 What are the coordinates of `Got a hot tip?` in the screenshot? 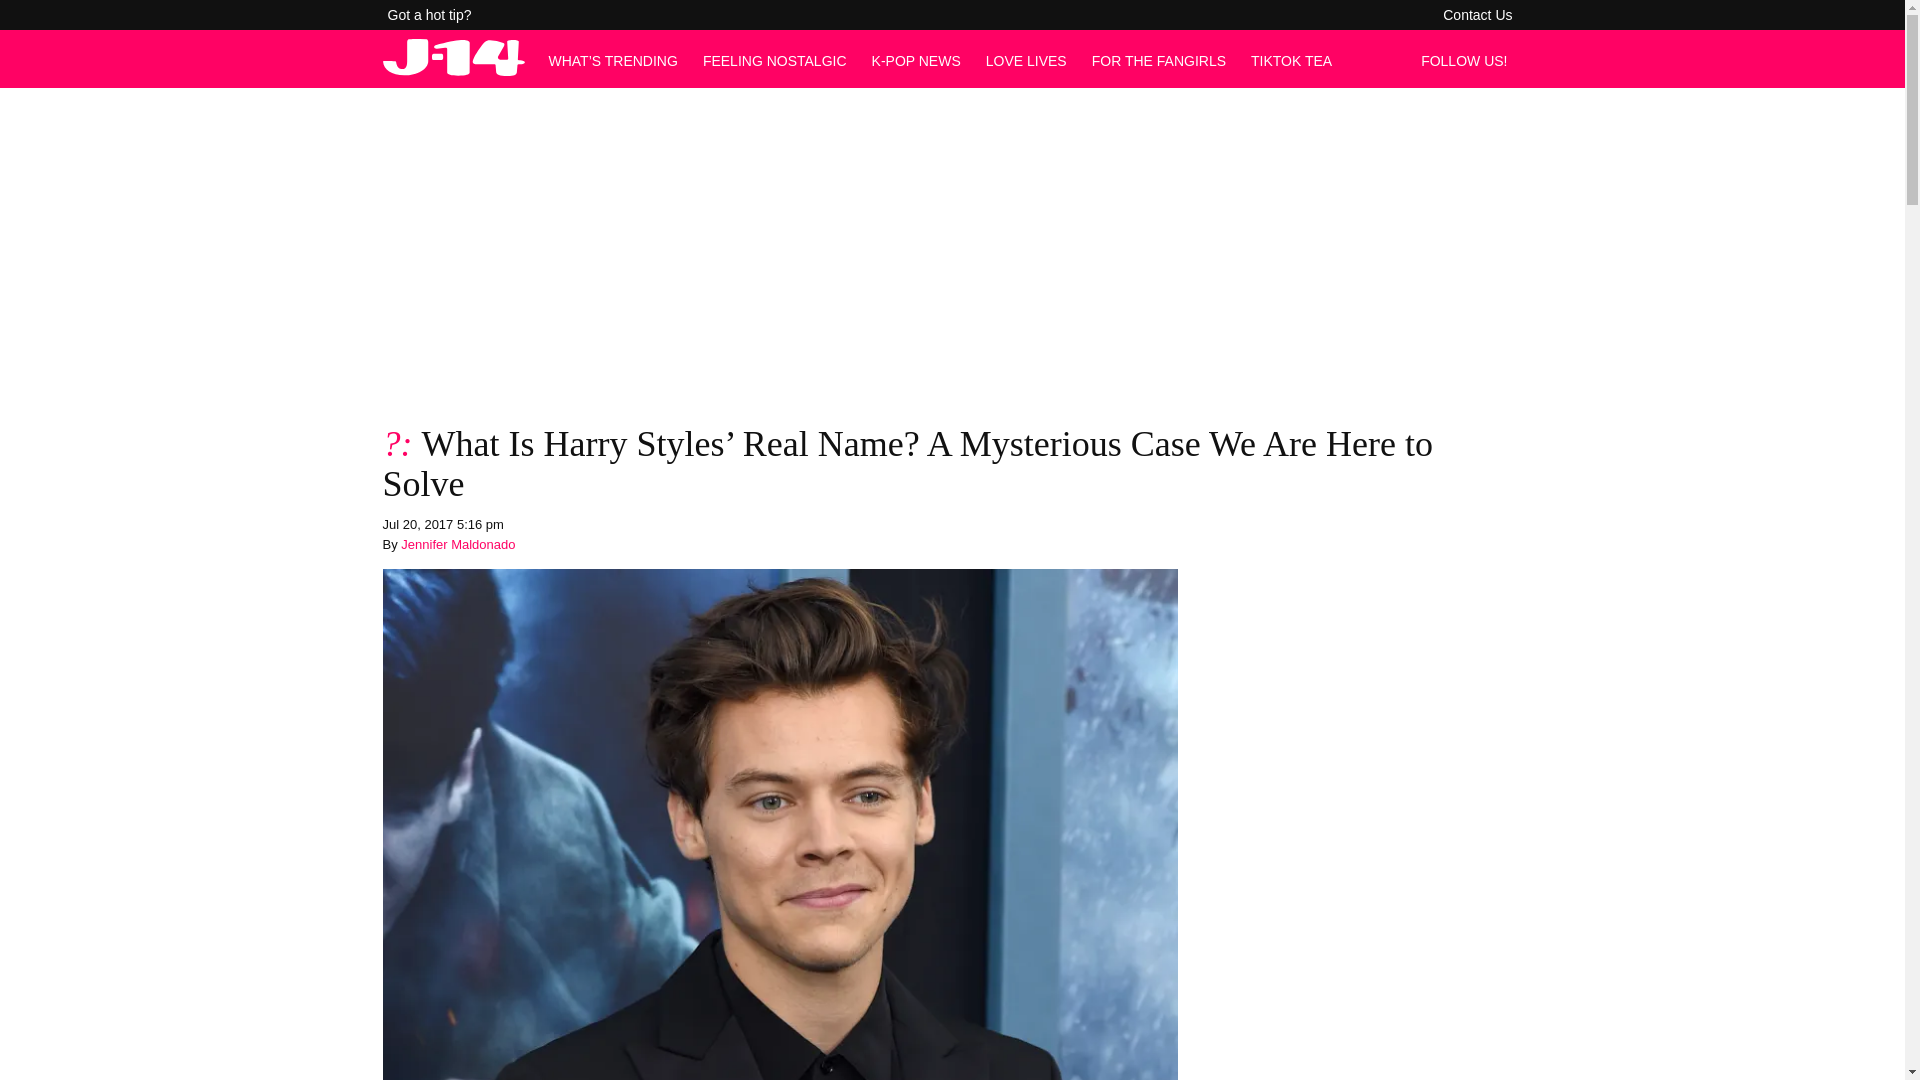 It's located at (430, 15).